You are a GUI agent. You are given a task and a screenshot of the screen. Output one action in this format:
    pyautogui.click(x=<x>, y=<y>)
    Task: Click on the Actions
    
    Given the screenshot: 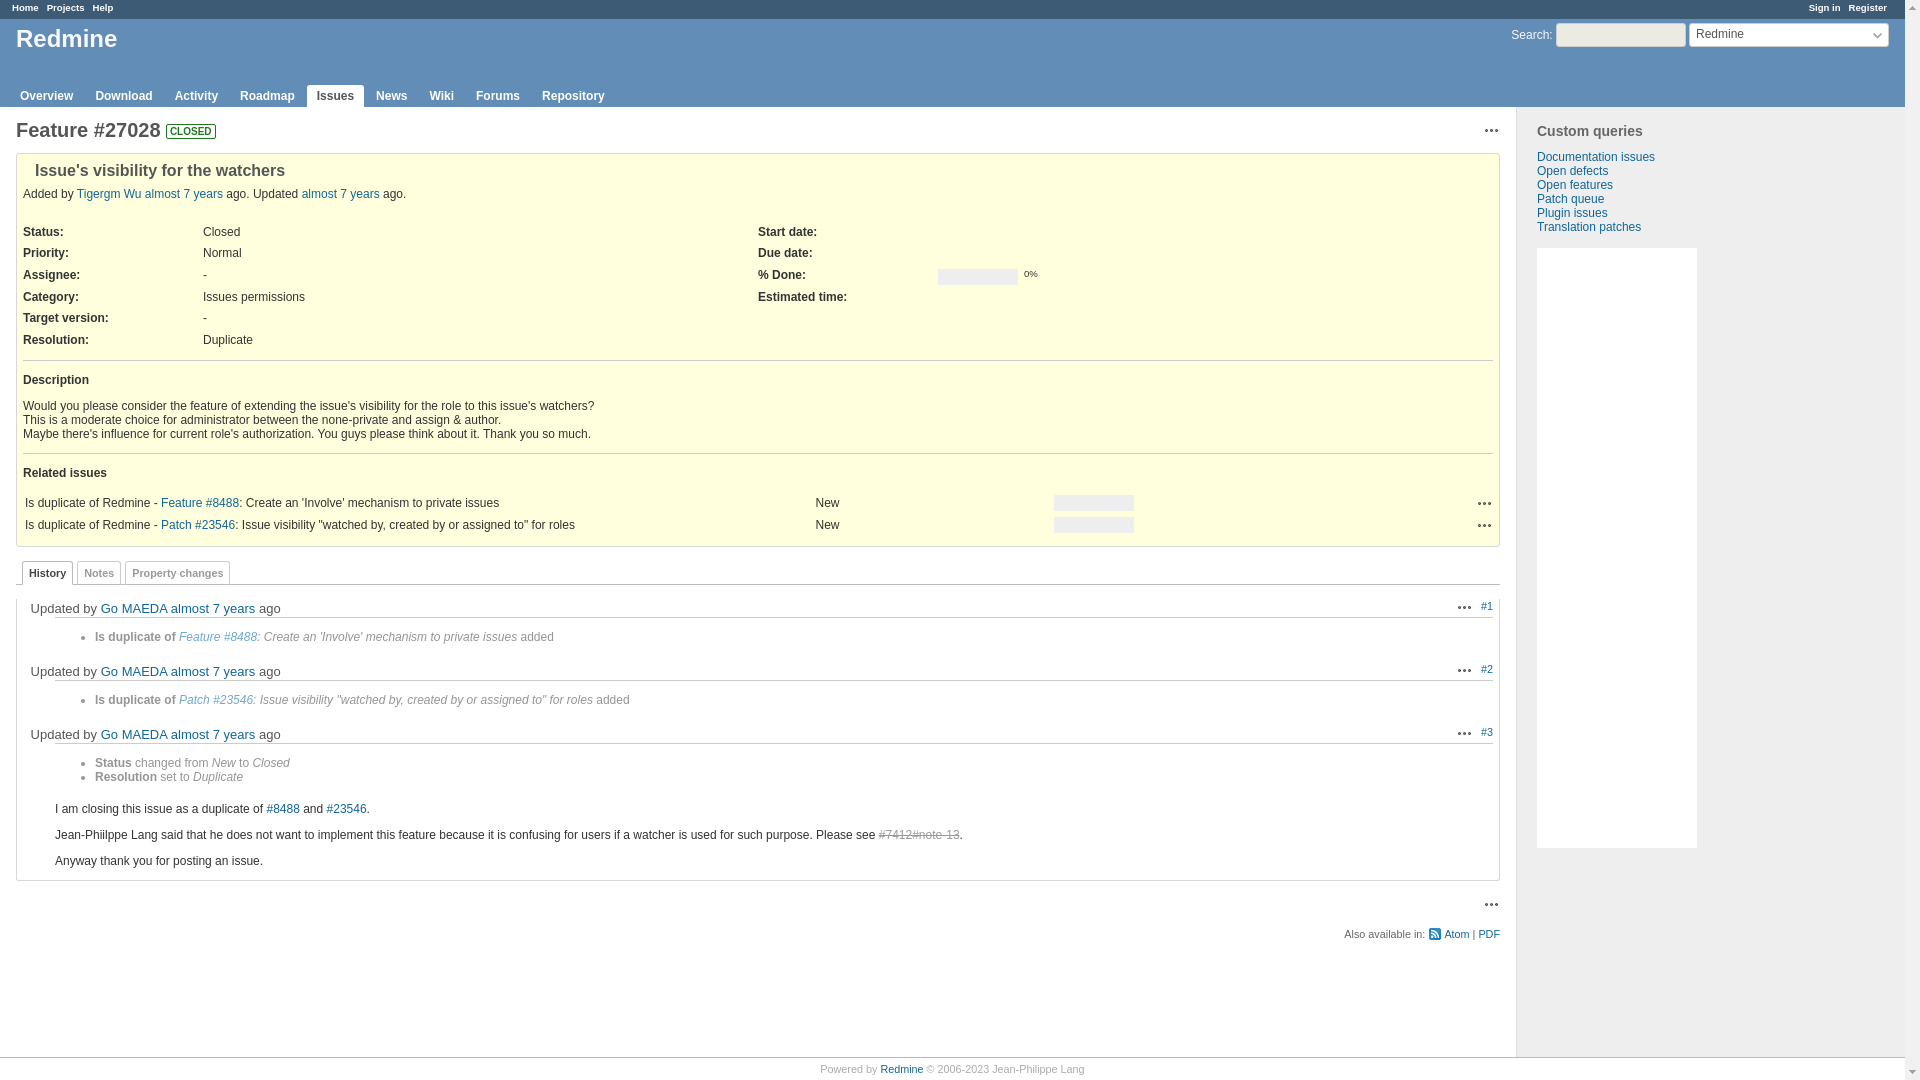 What is the action you would take?
    pyautogui.click(x=1464, y=670)
    